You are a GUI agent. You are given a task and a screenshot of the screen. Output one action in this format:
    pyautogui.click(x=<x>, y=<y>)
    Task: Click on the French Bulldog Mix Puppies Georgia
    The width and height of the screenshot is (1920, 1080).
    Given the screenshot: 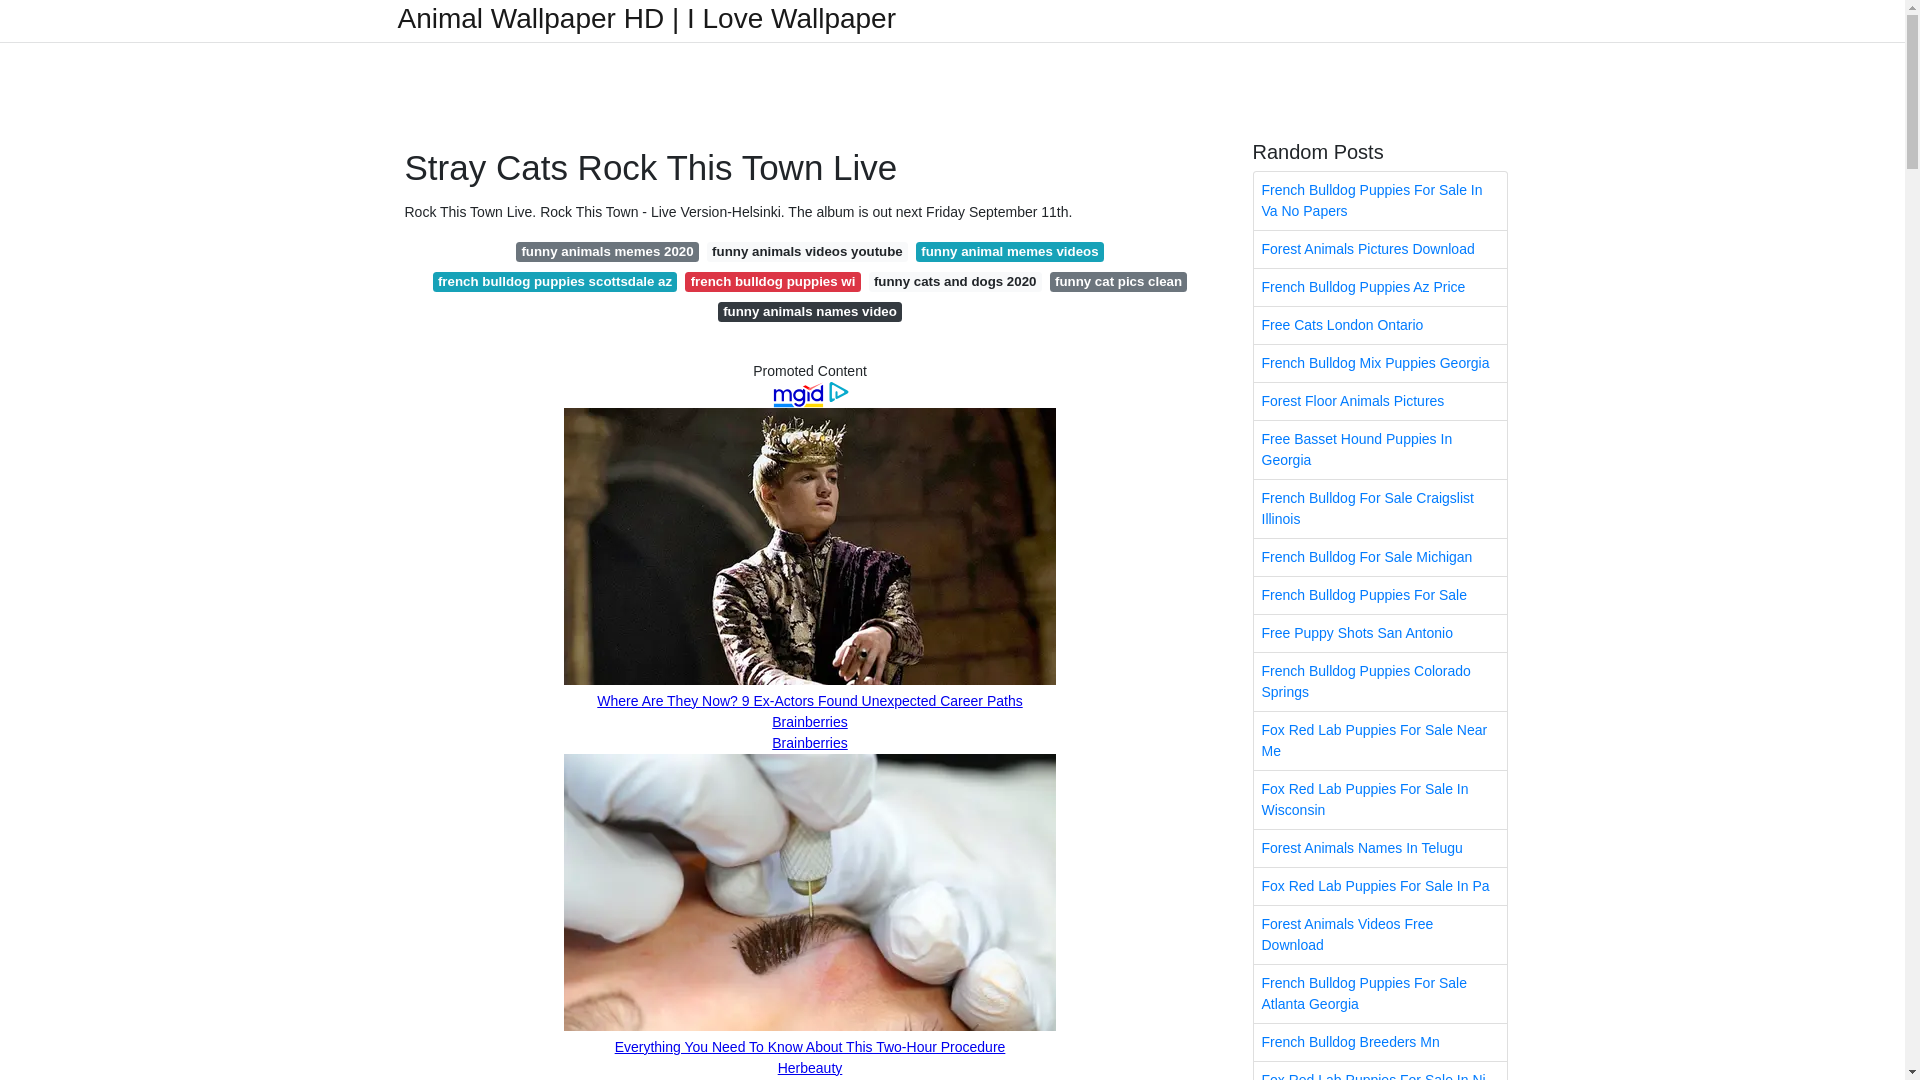 What is the action you would take?
    pyautogui.click(x=1380, y=363)
    